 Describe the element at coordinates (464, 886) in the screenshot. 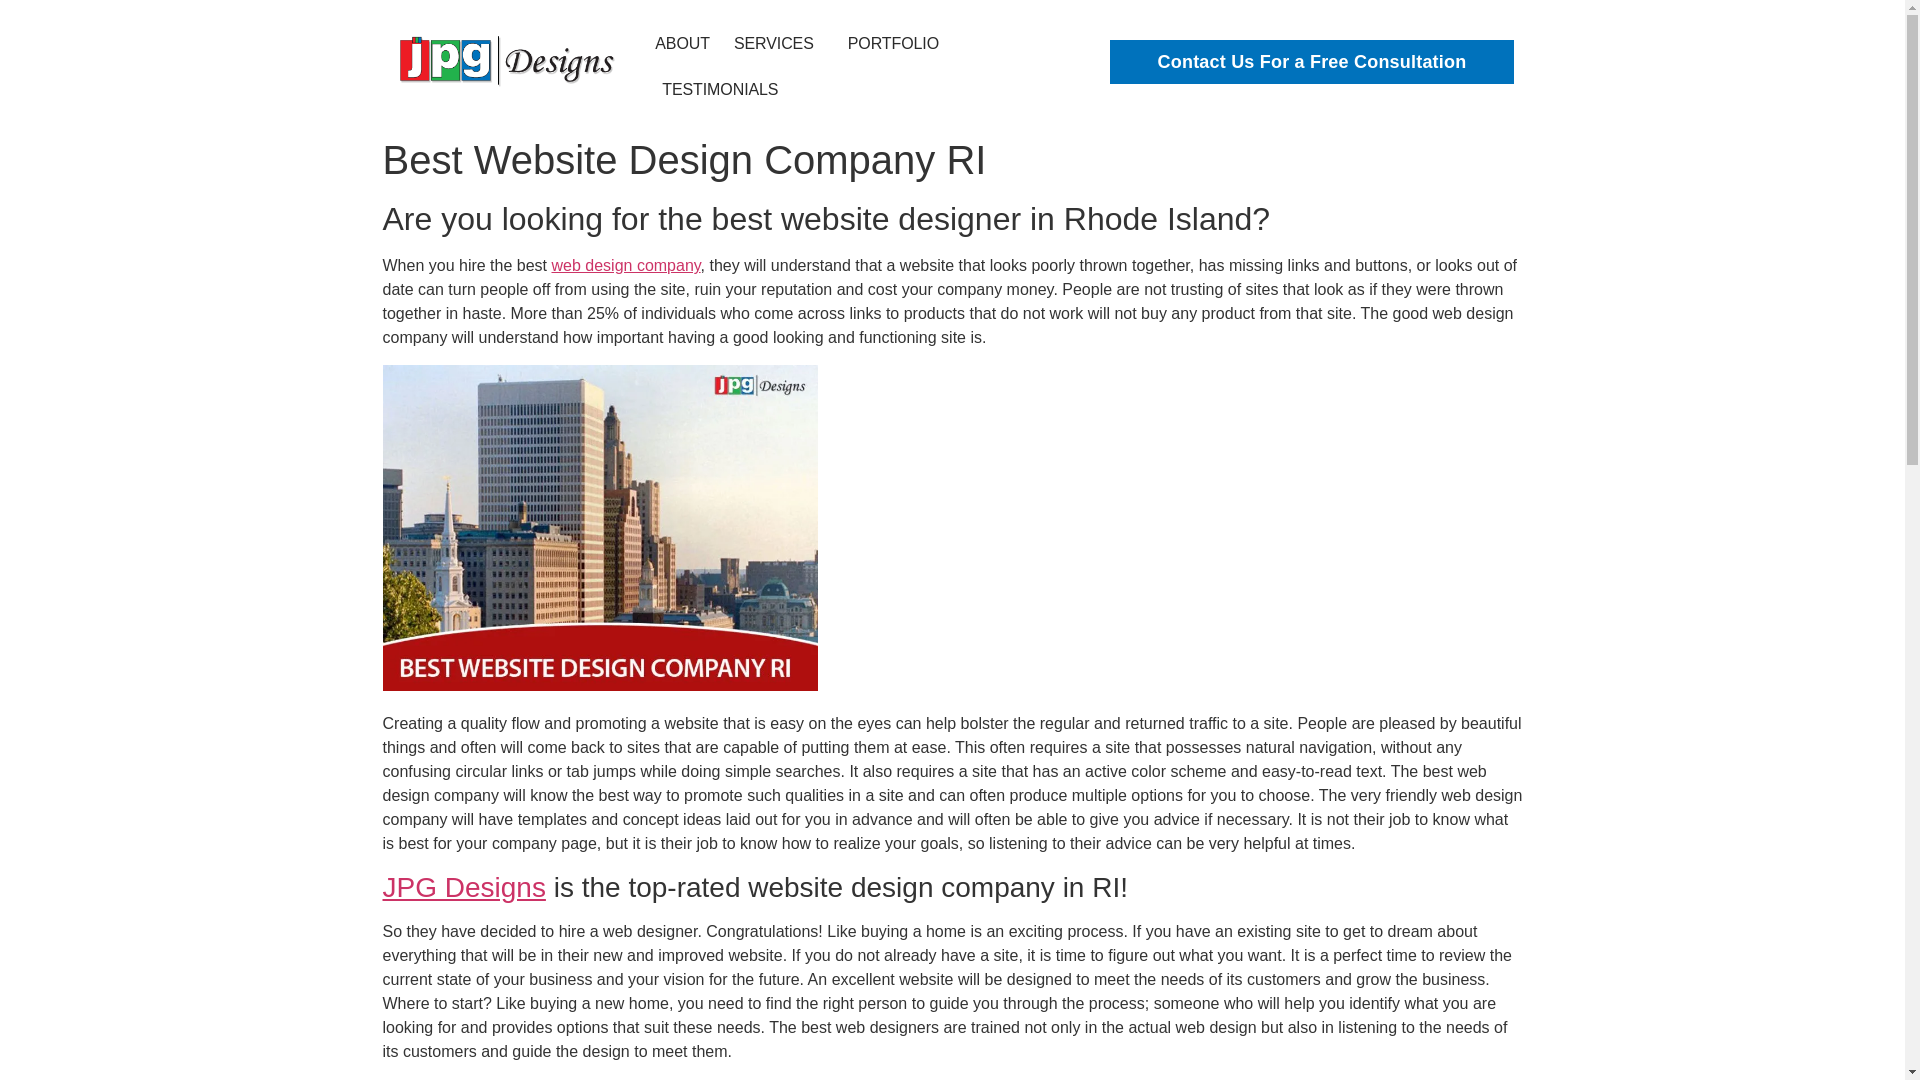

I see `JPG Designs` at that location.